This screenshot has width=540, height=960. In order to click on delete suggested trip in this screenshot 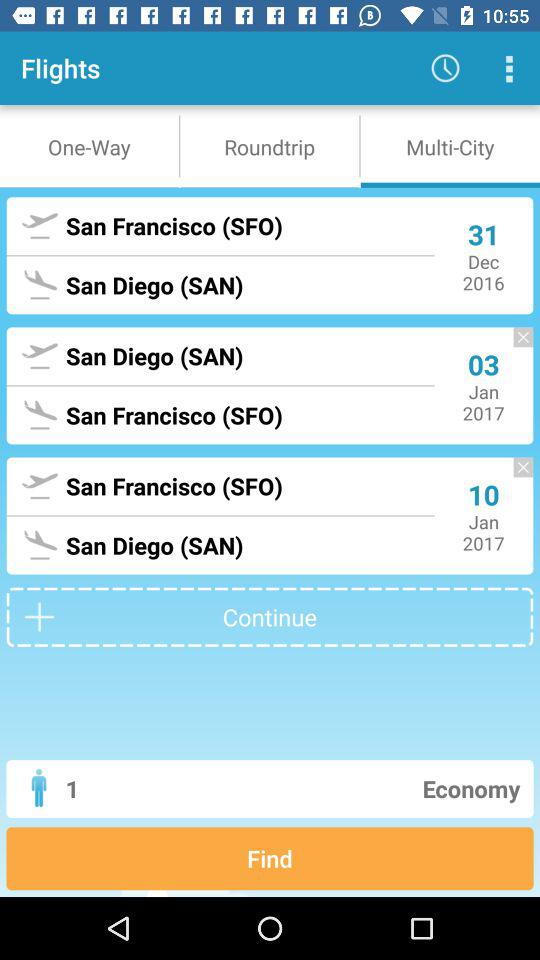, I will do `click(513, 346)`.